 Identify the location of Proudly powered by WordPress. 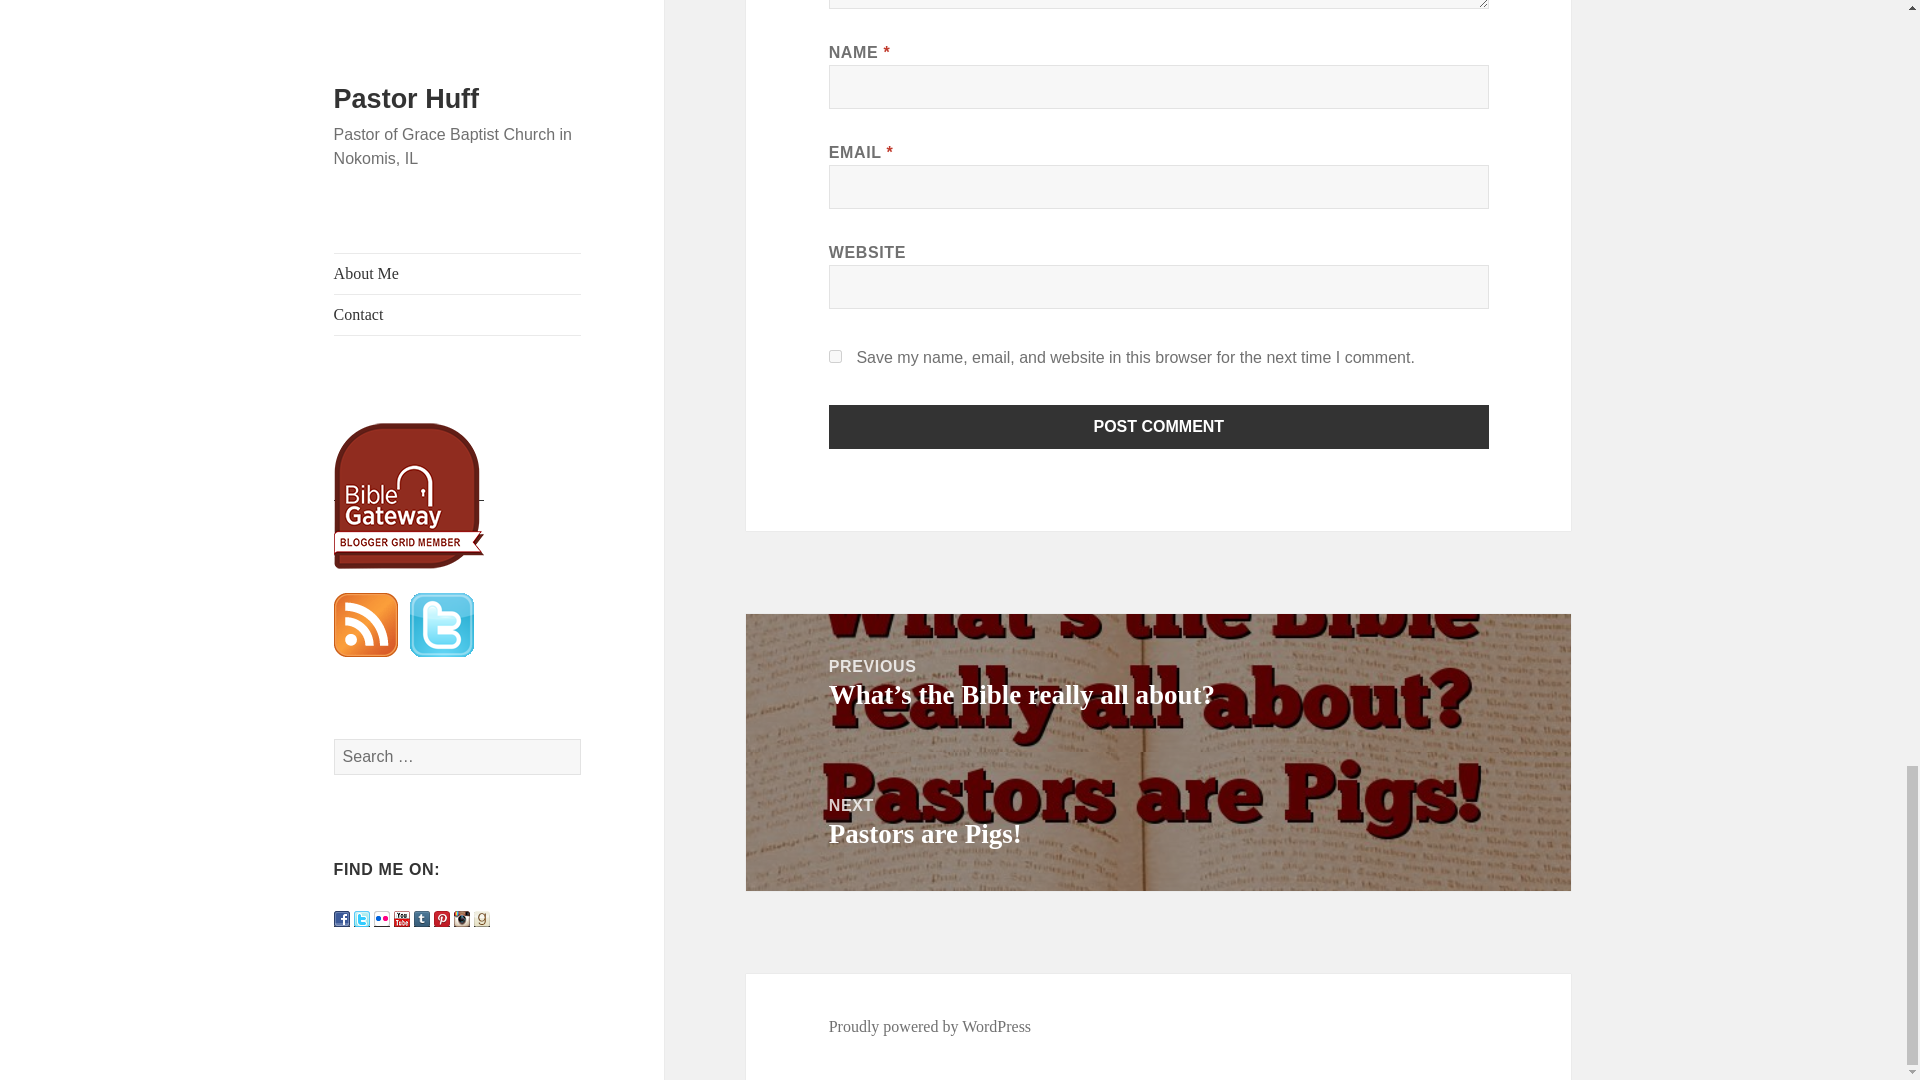
(930, 1026).